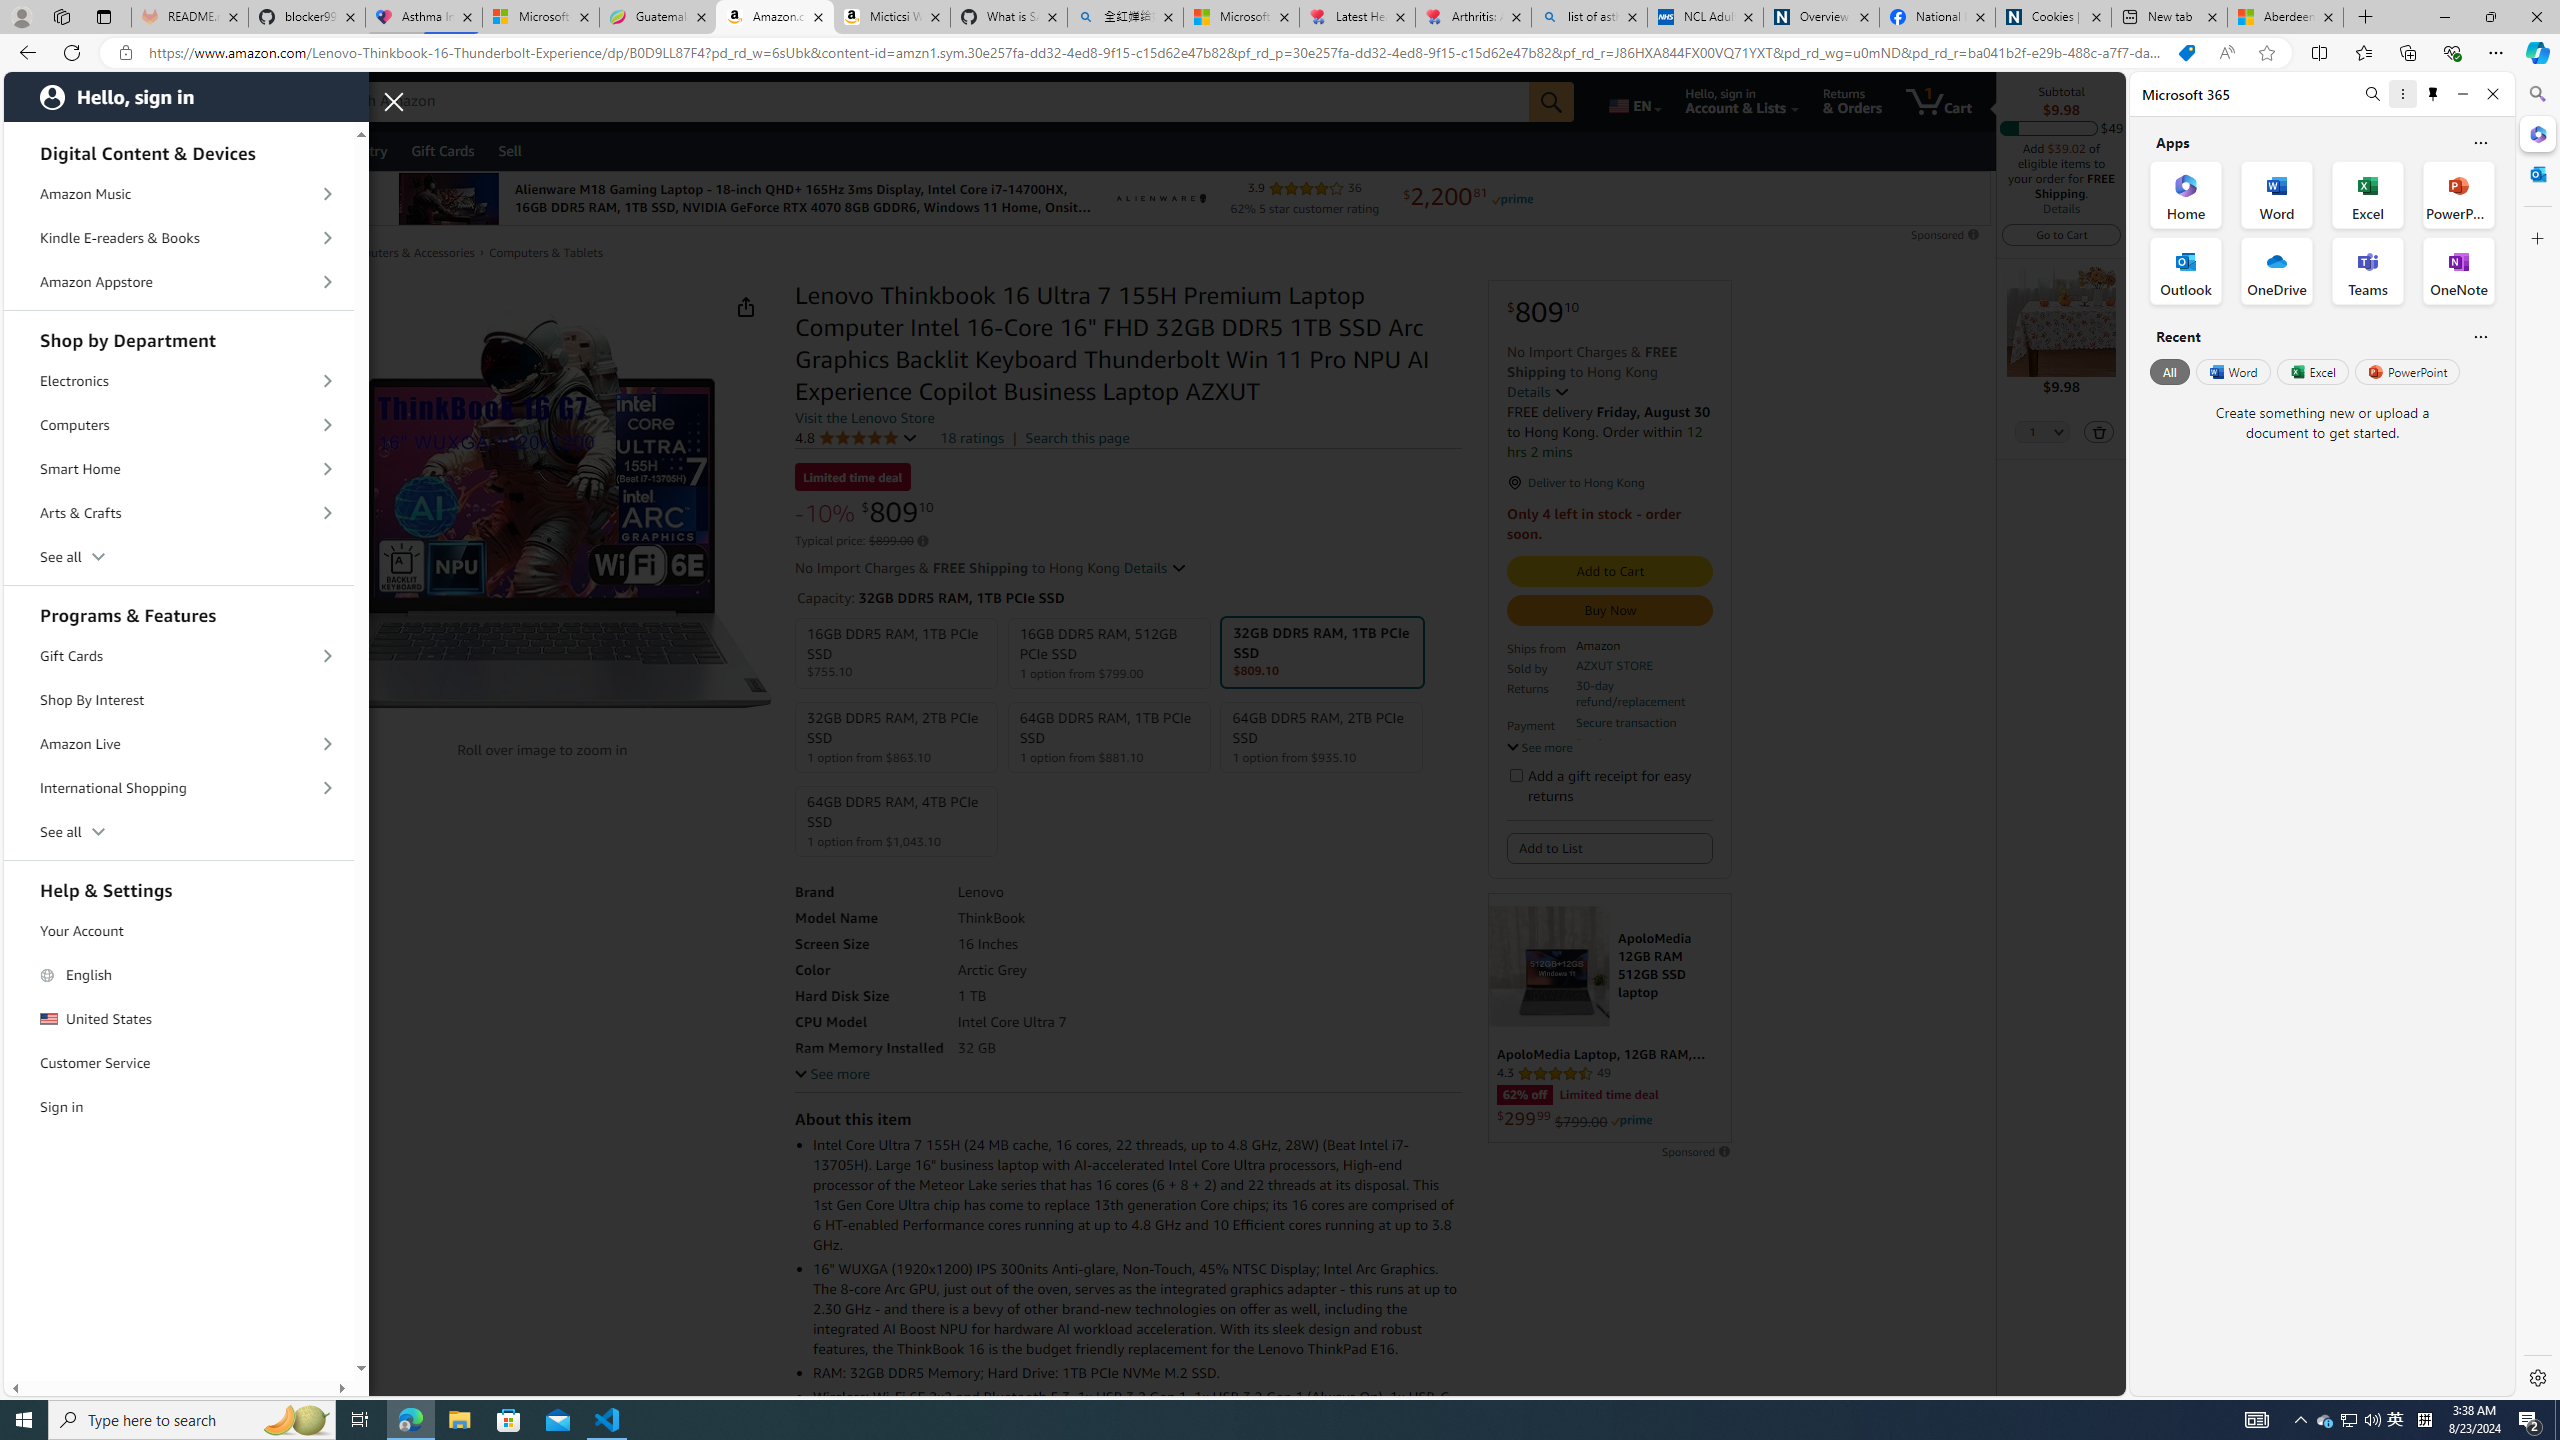 The height and width of the screenshot is (1440, 2560). I want to click on Kindle E-readers & Books, so click(179, 238).